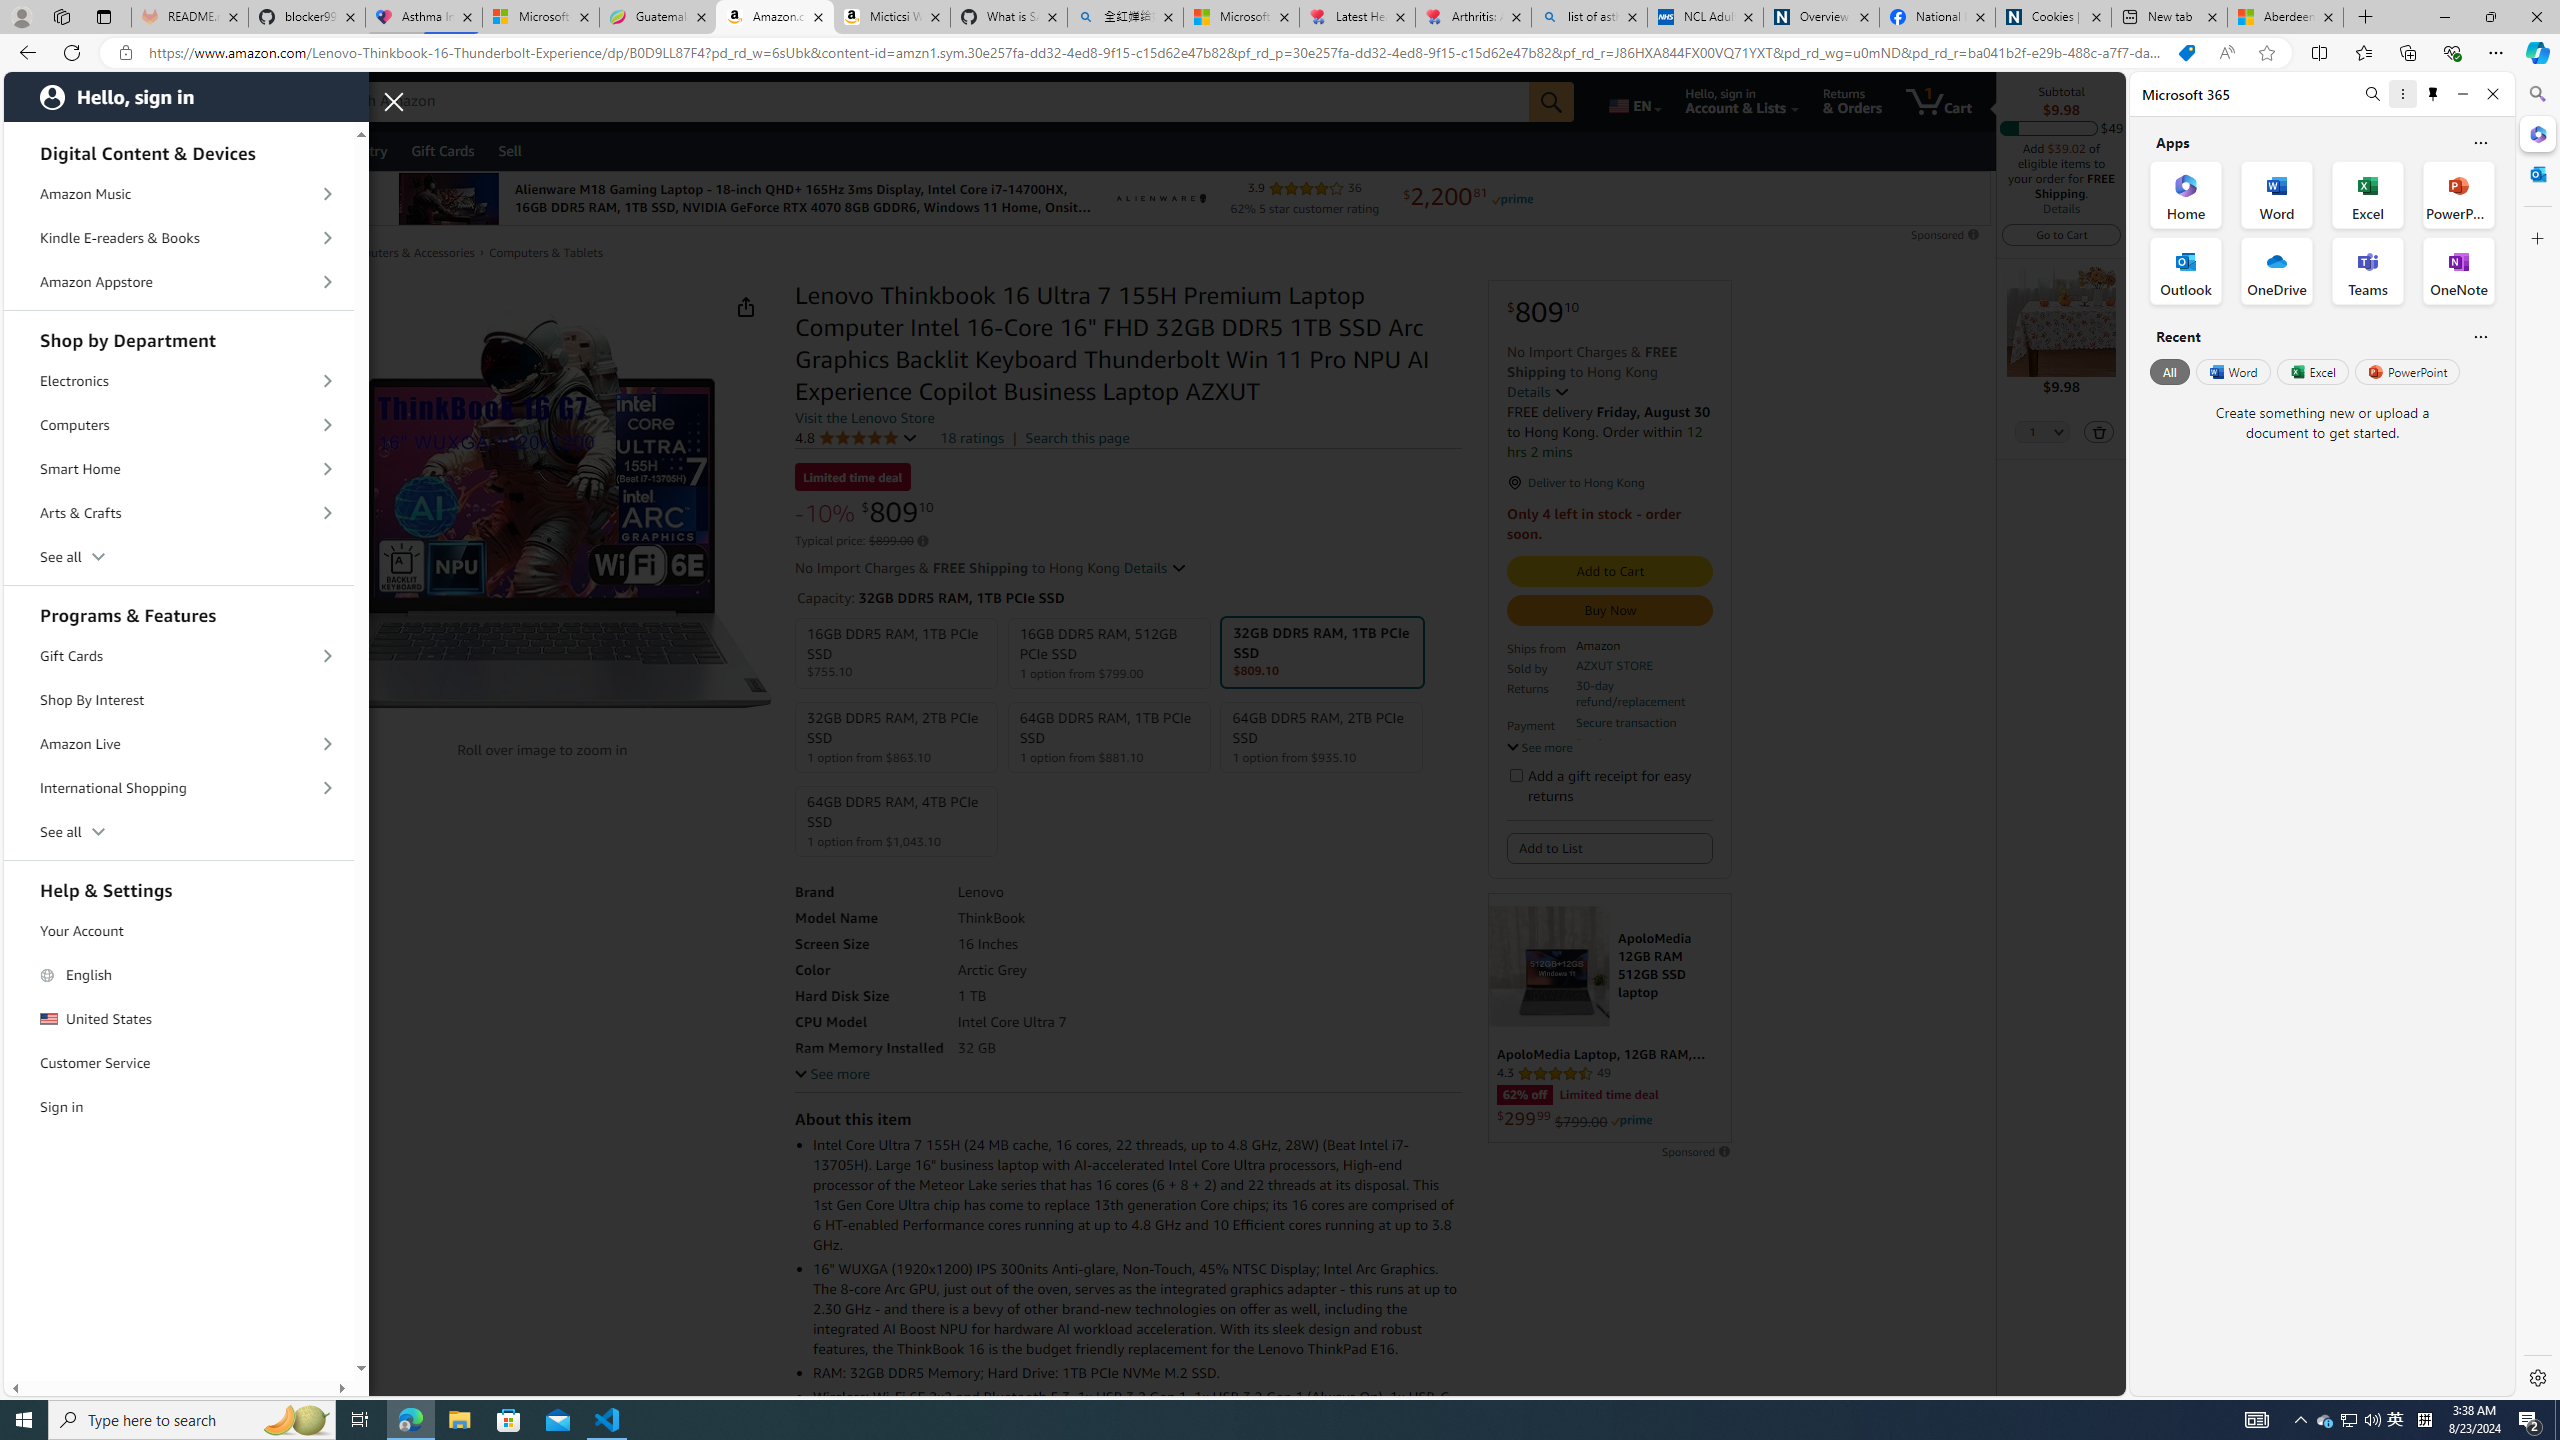 The height and width of the screenshot is (1440, 2560). I want to click on Kindle E-readers & Books, so click(179, 238).